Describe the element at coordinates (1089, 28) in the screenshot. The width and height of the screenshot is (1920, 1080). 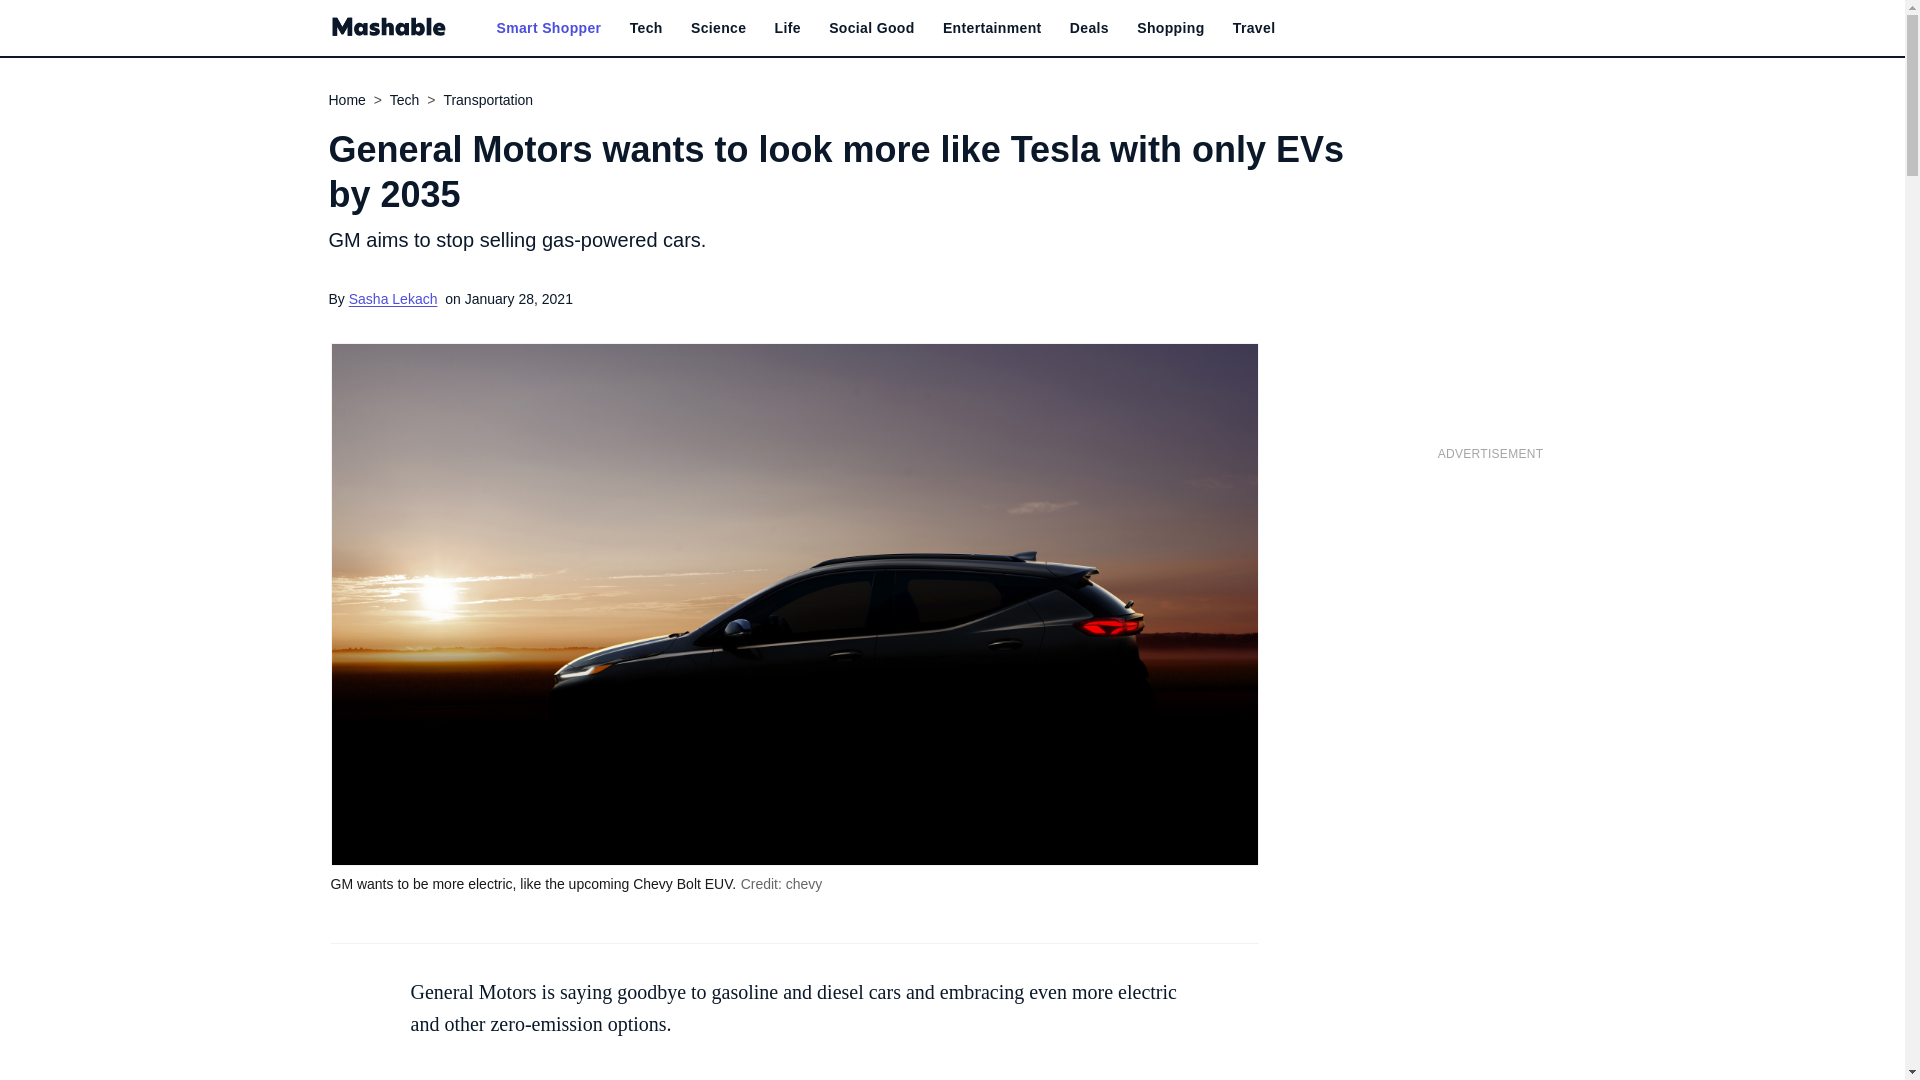
I see `Deals` at that location.